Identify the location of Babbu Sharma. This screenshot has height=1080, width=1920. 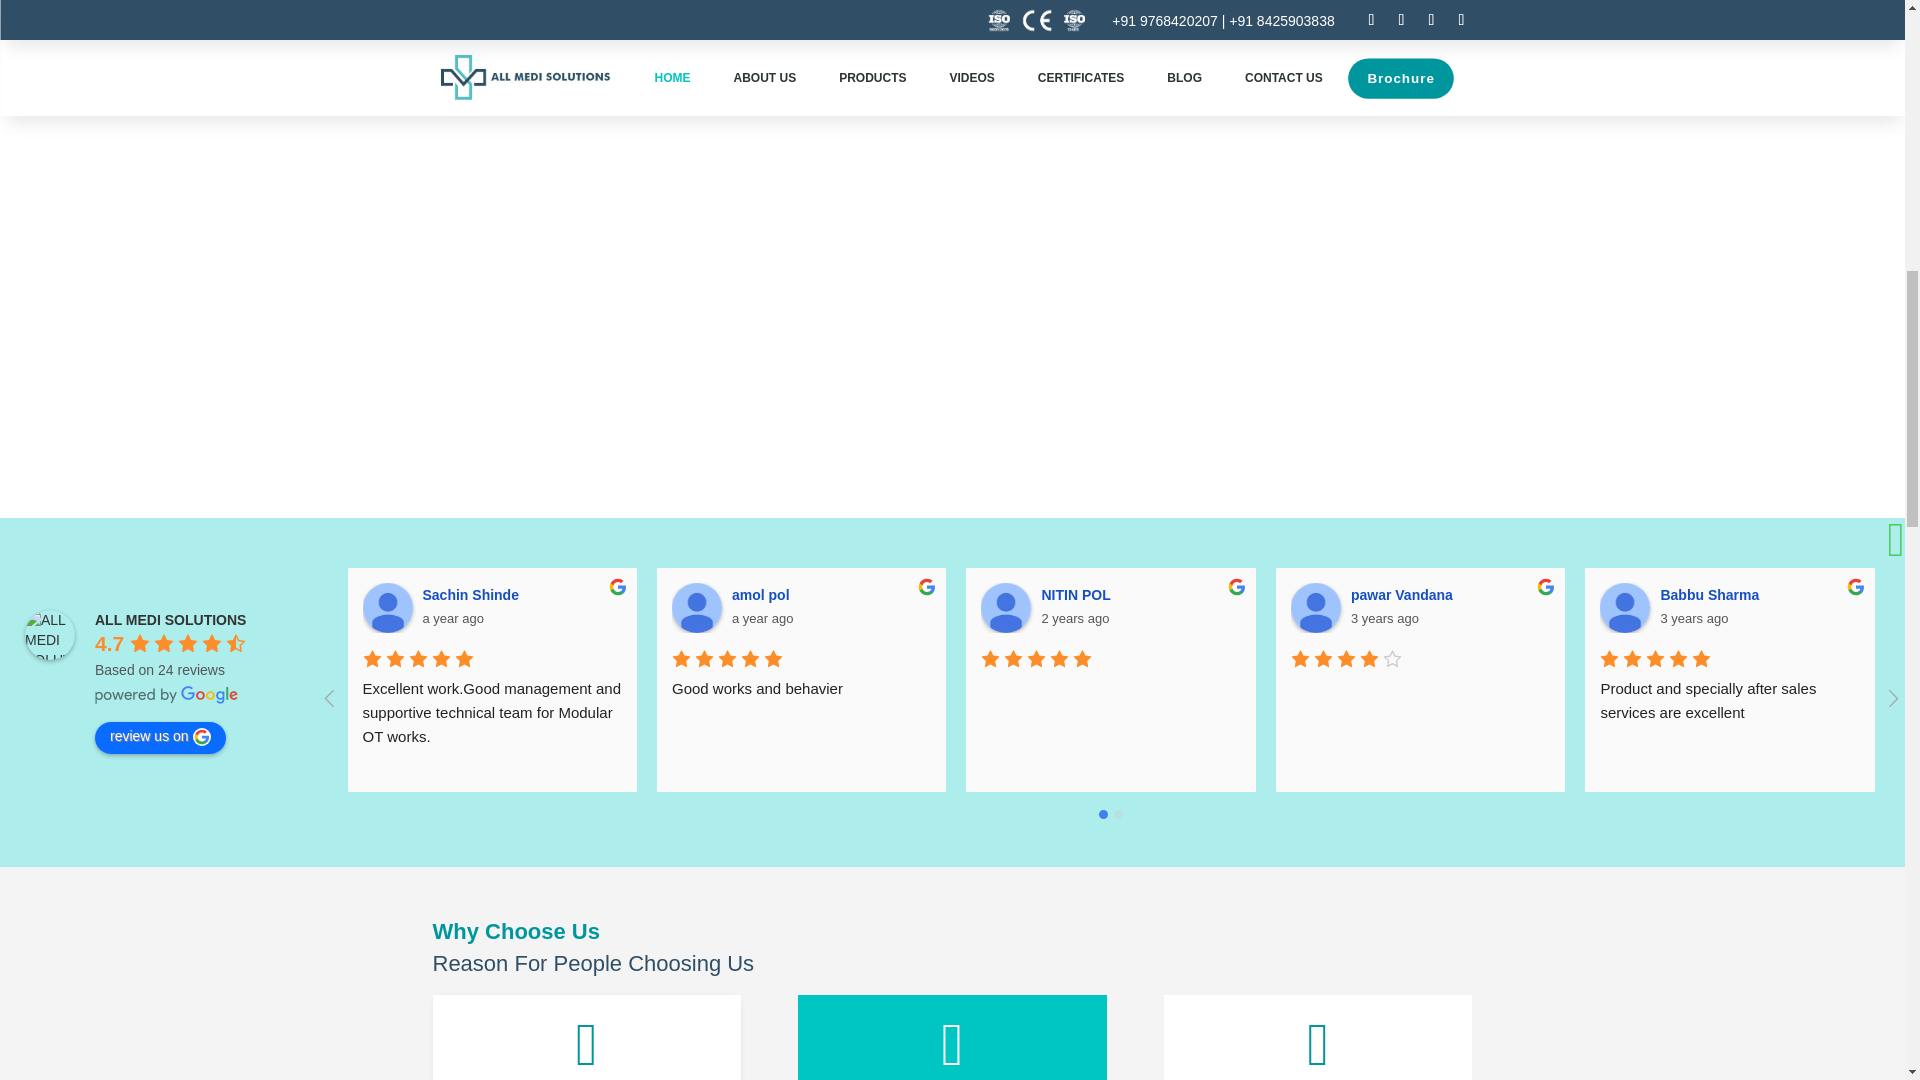
(1624, 608).